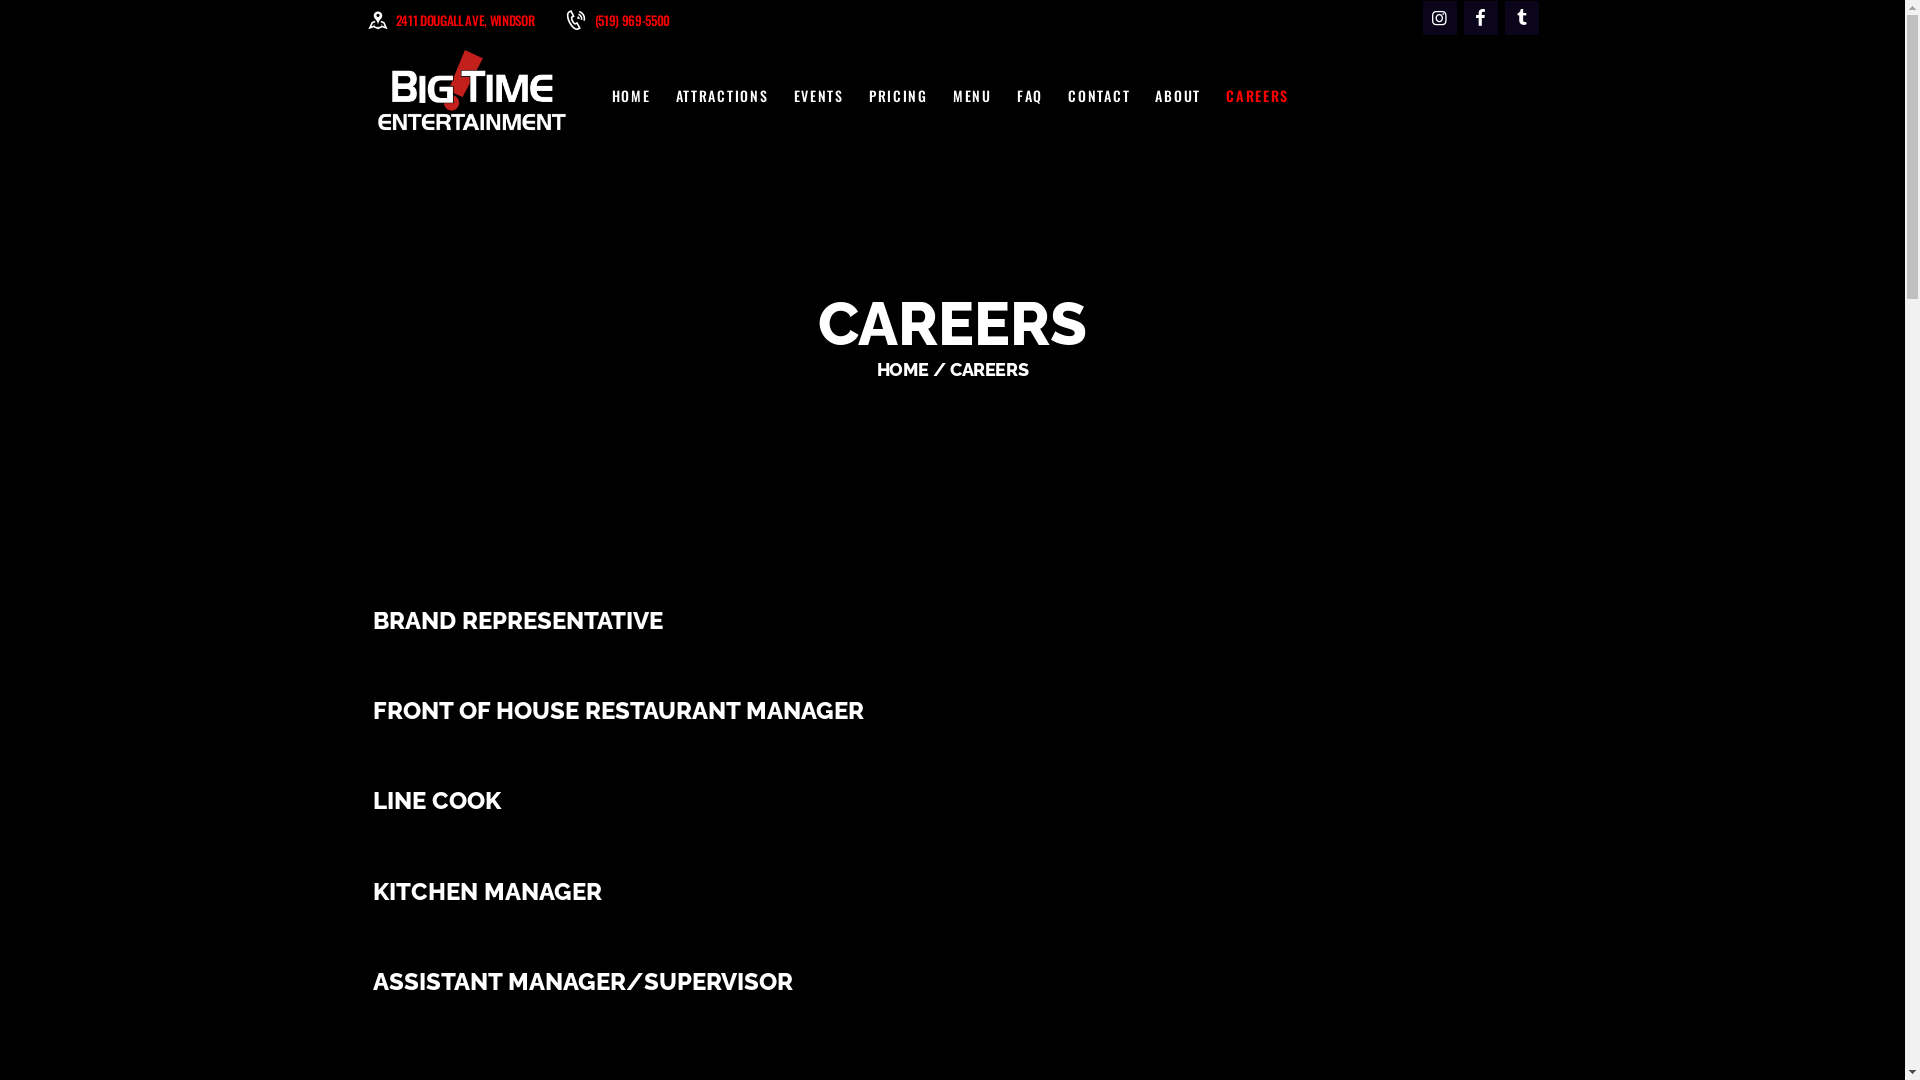  I want to click on MENU, so click(972, 96).